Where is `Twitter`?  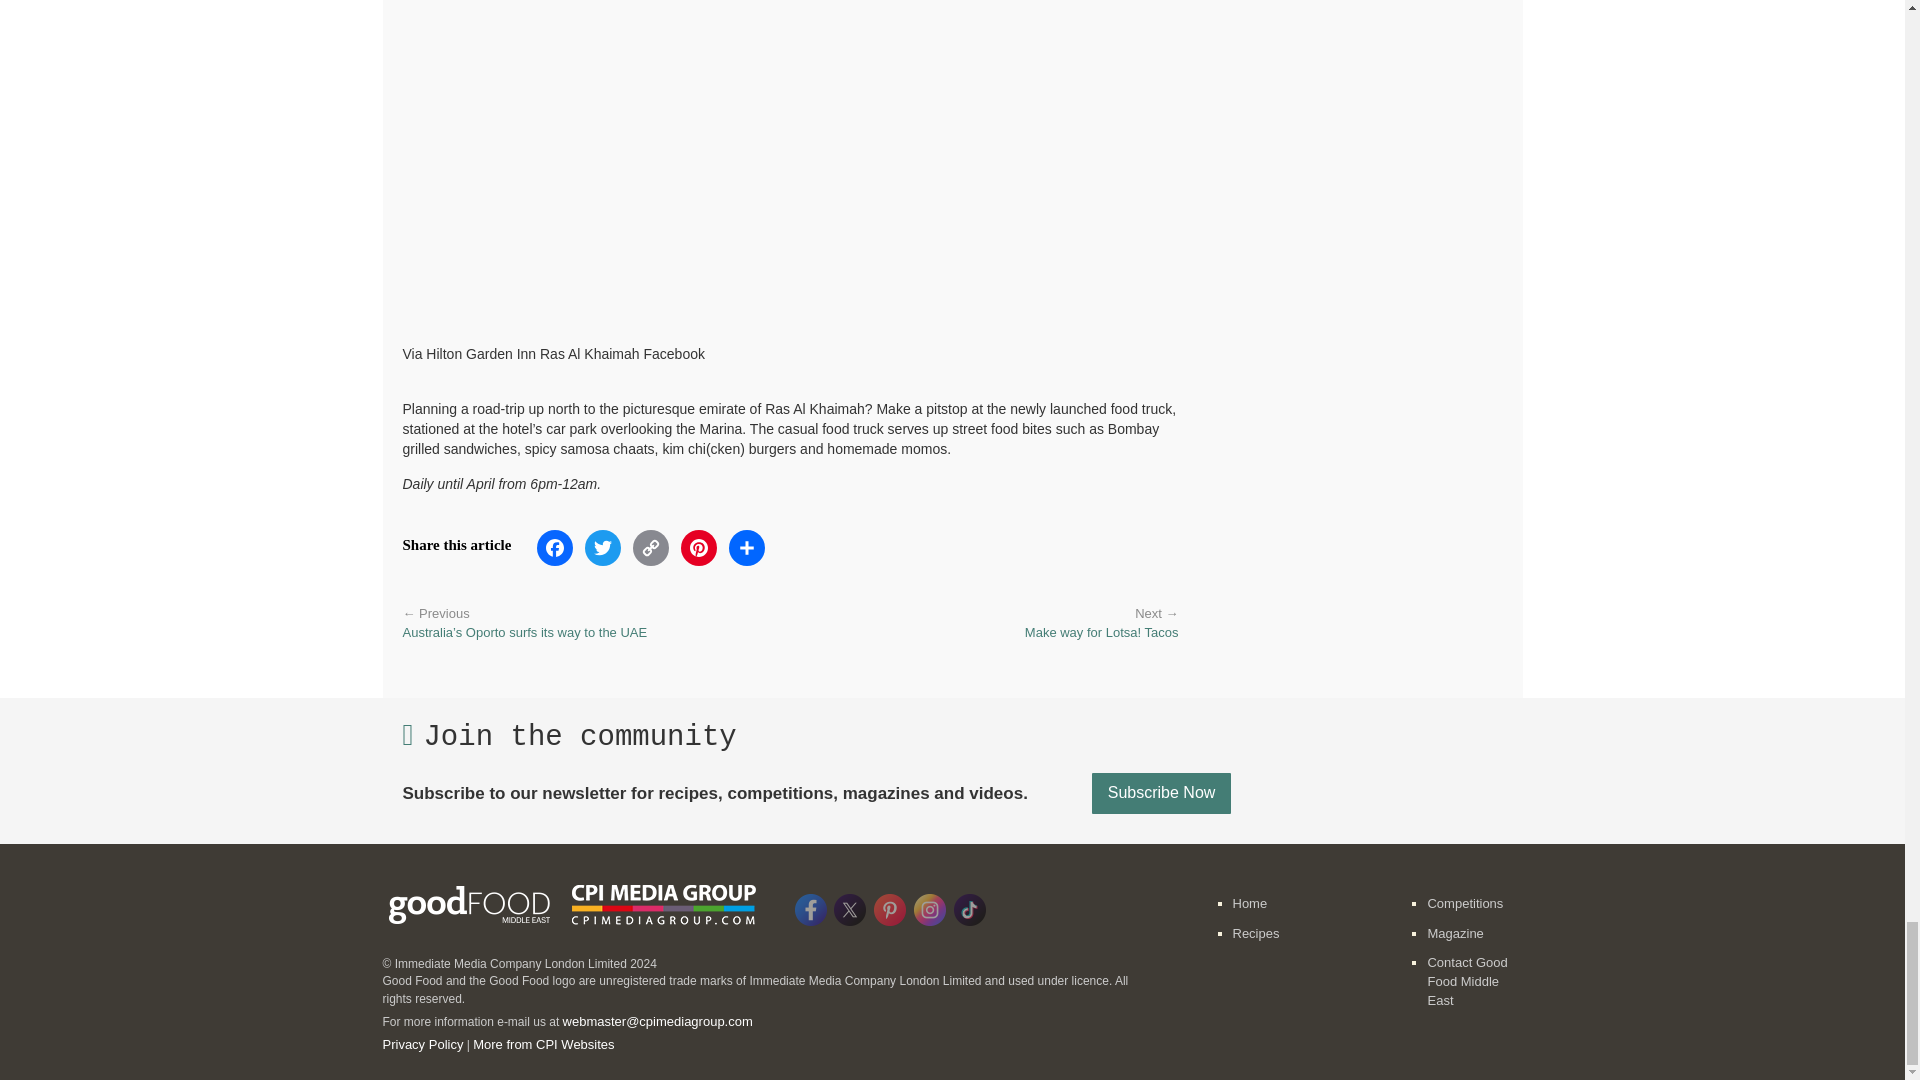
Twitter is located at coordinates (603, 554).